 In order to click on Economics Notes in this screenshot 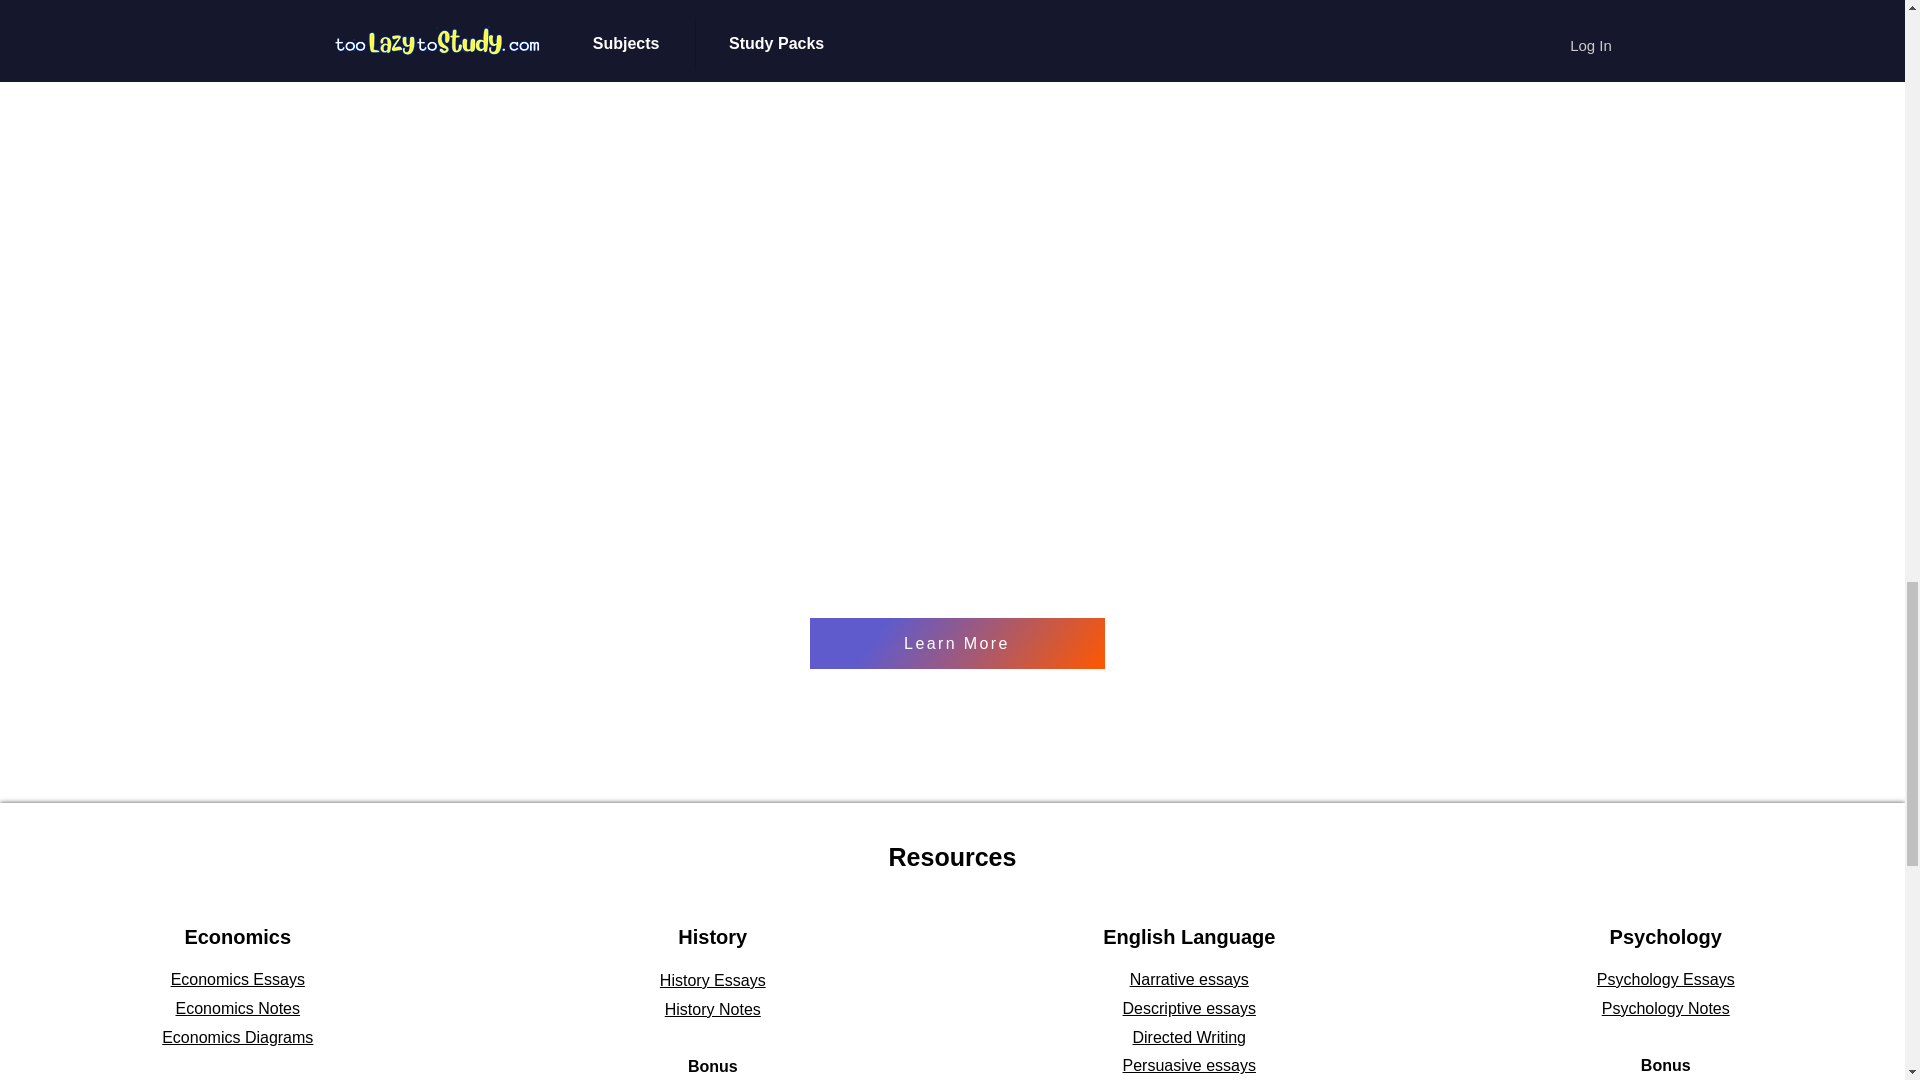, I will do `click(238, 1008)`.